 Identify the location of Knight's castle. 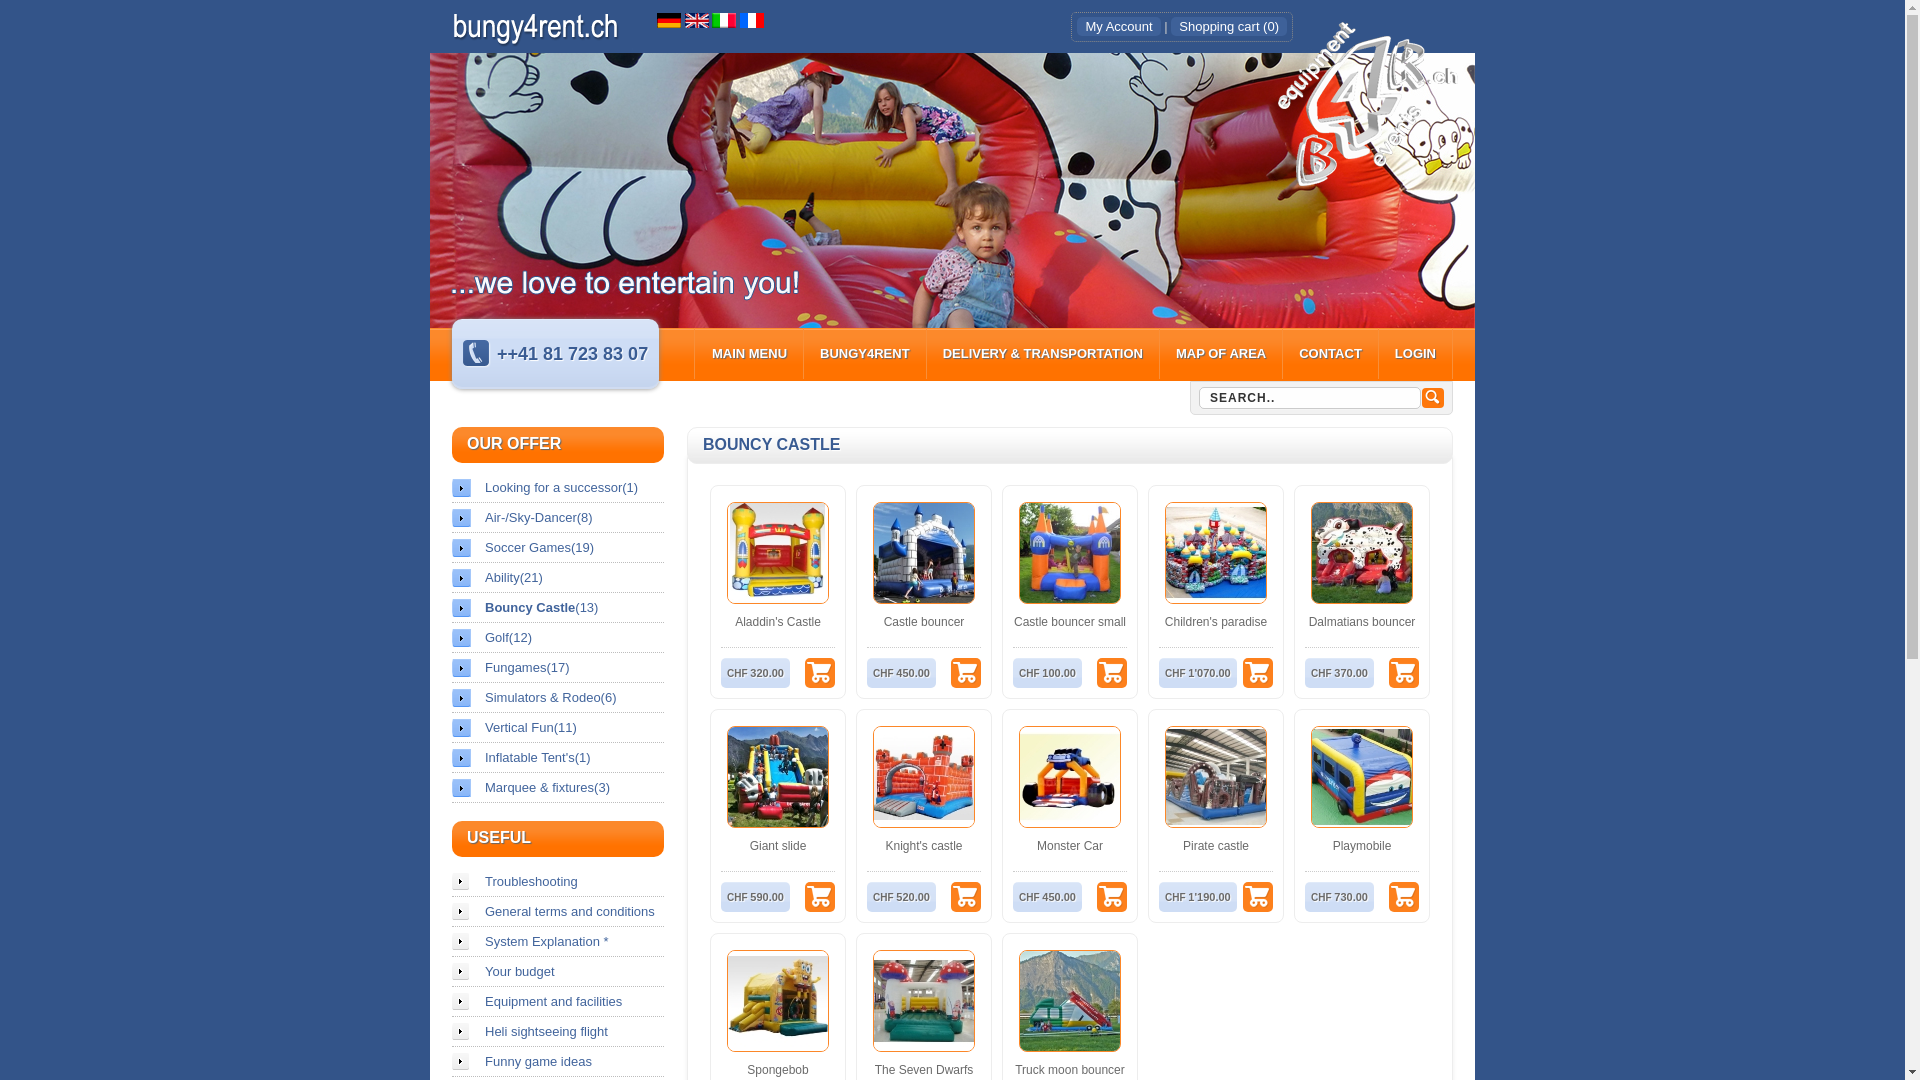
(924, 846).